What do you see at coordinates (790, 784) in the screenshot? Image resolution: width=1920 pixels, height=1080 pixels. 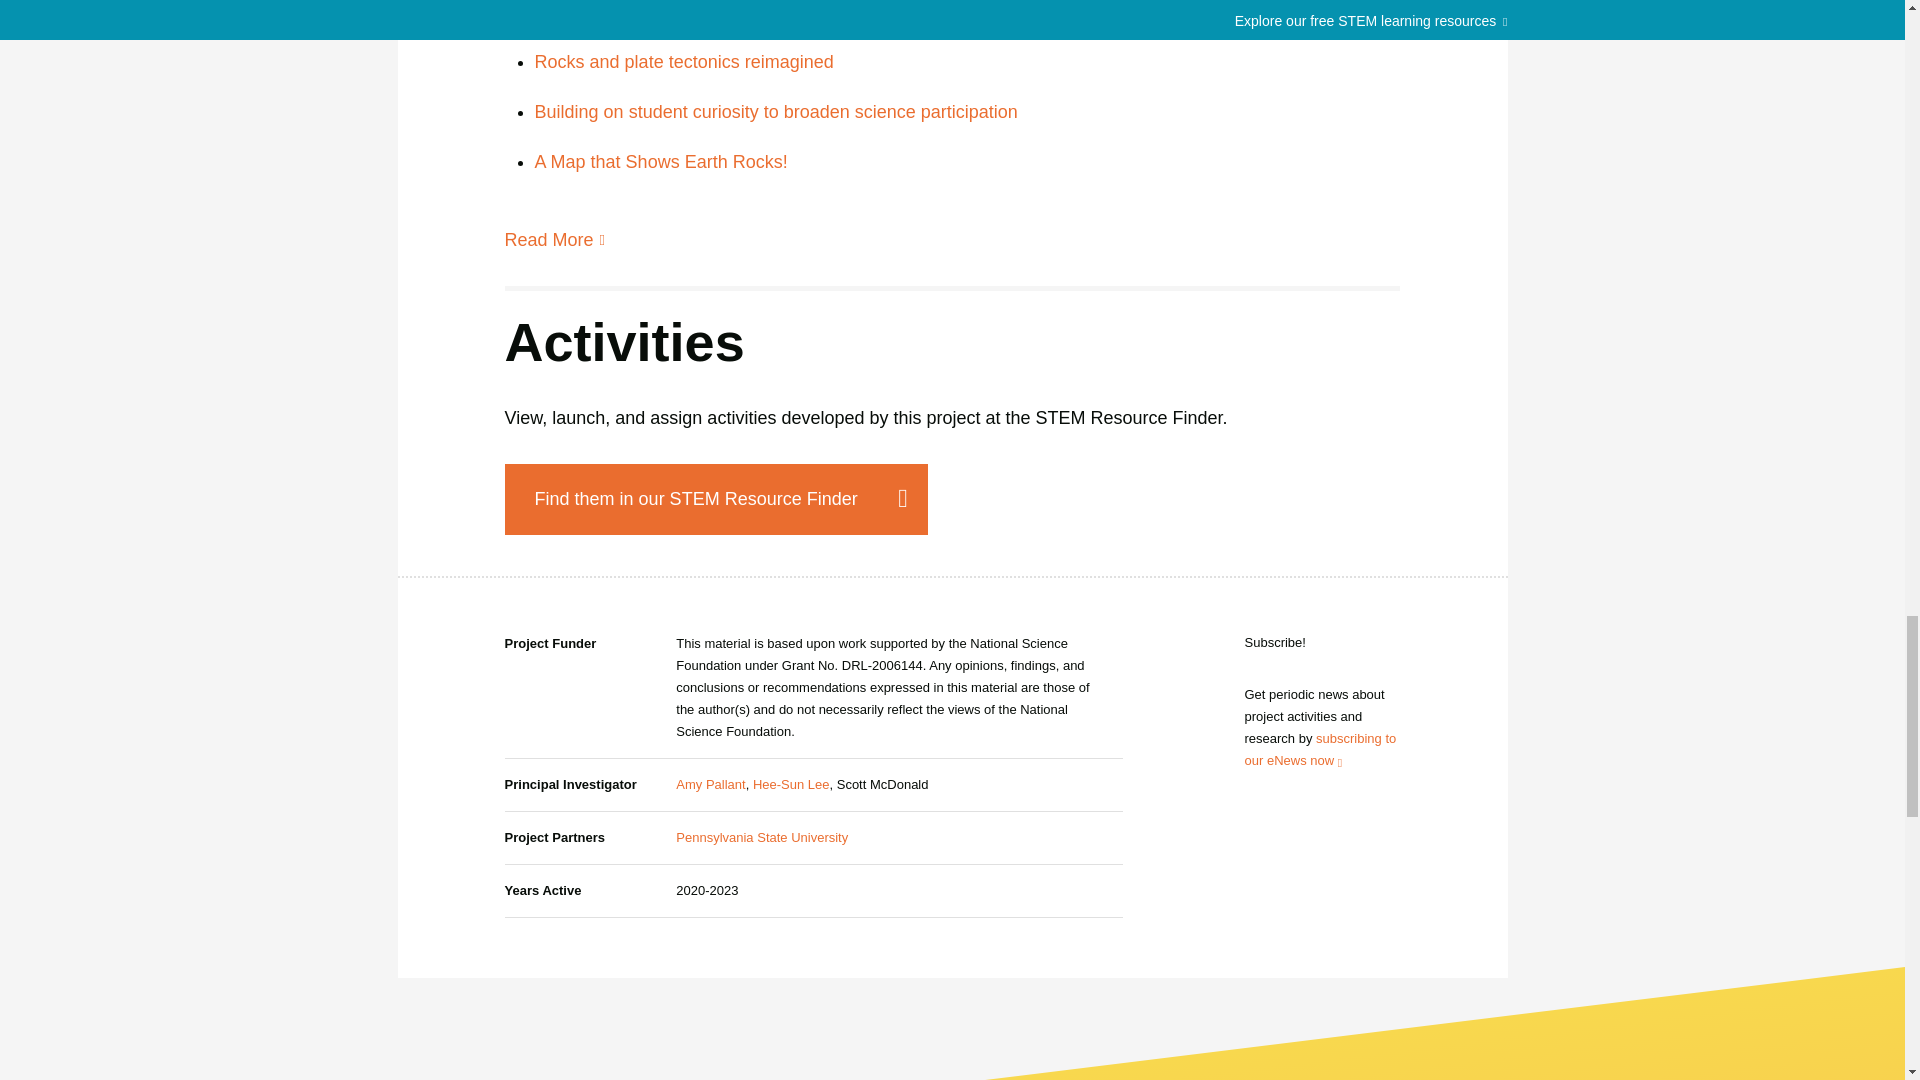 I see `Hee-Sun Lee` at bounding box center [790, 784].